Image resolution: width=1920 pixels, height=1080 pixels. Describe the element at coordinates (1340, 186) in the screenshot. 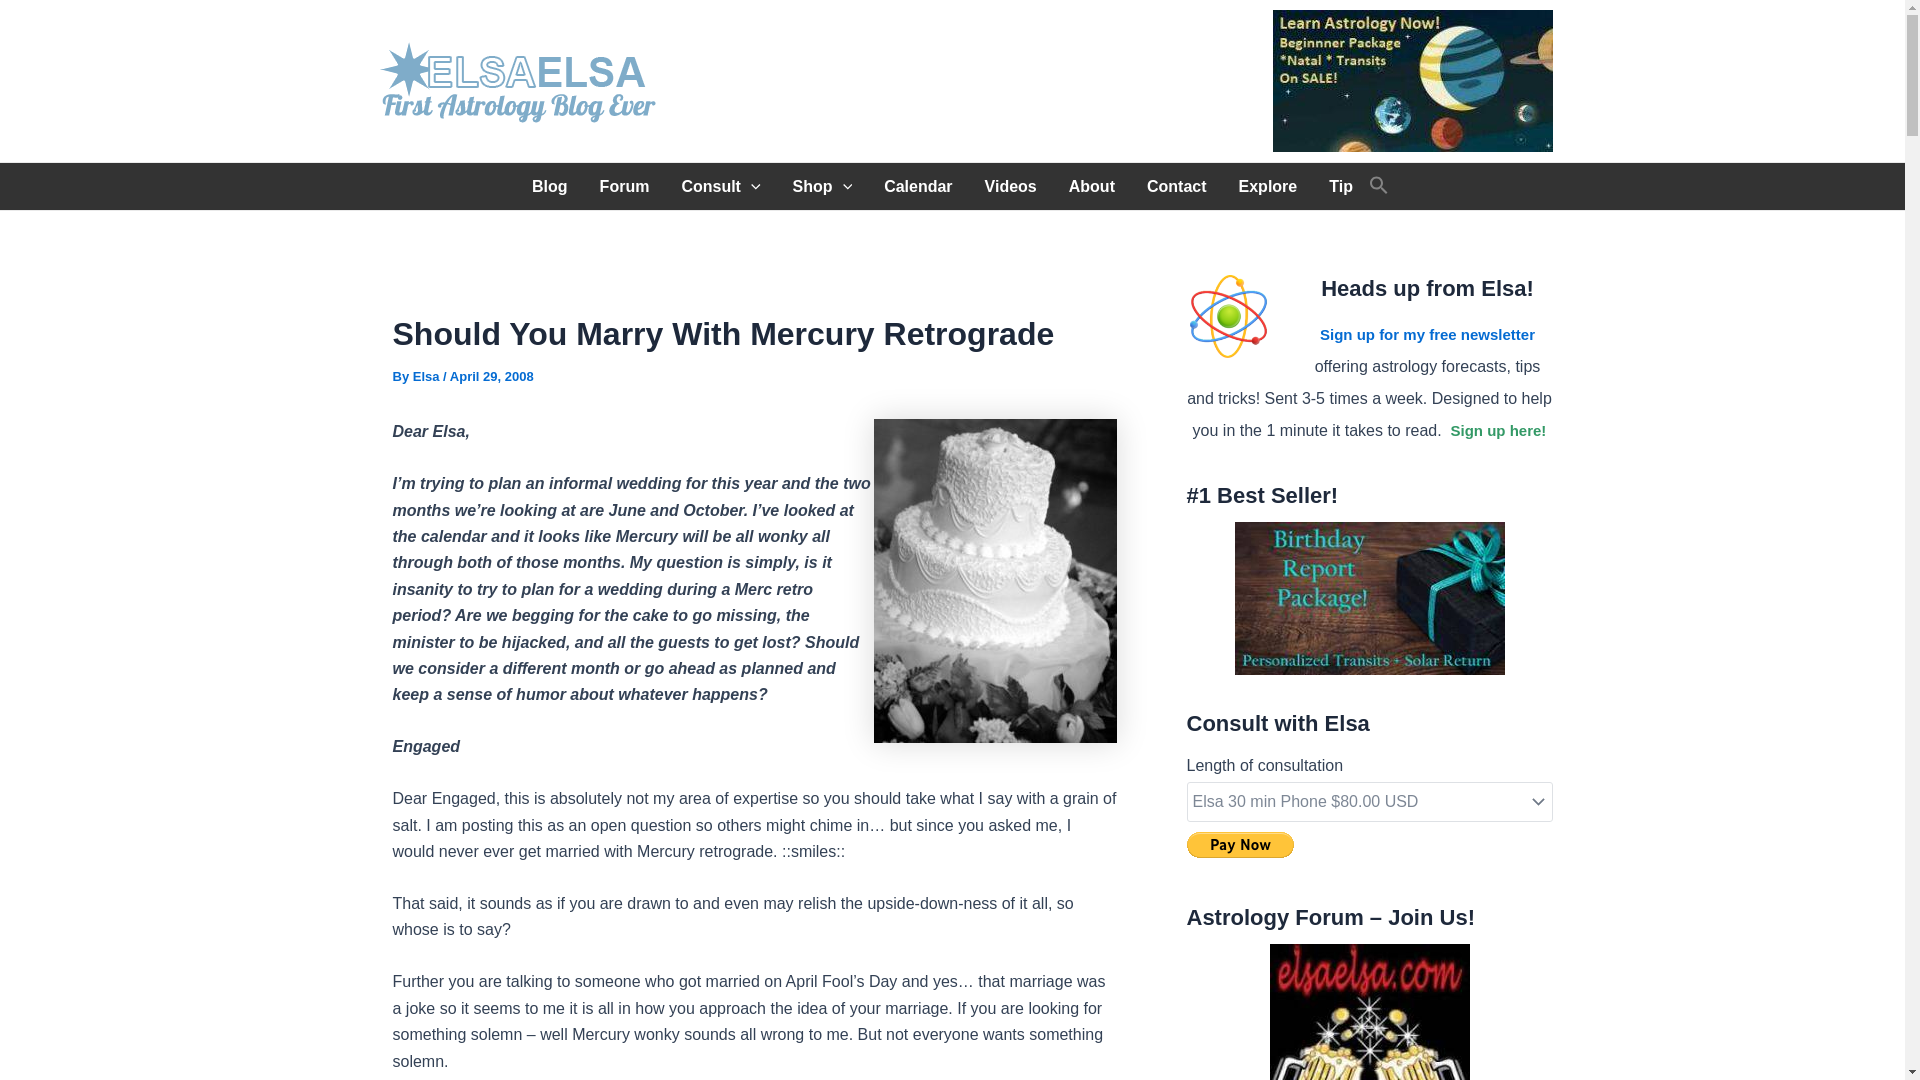

I see `Tip` at that location.